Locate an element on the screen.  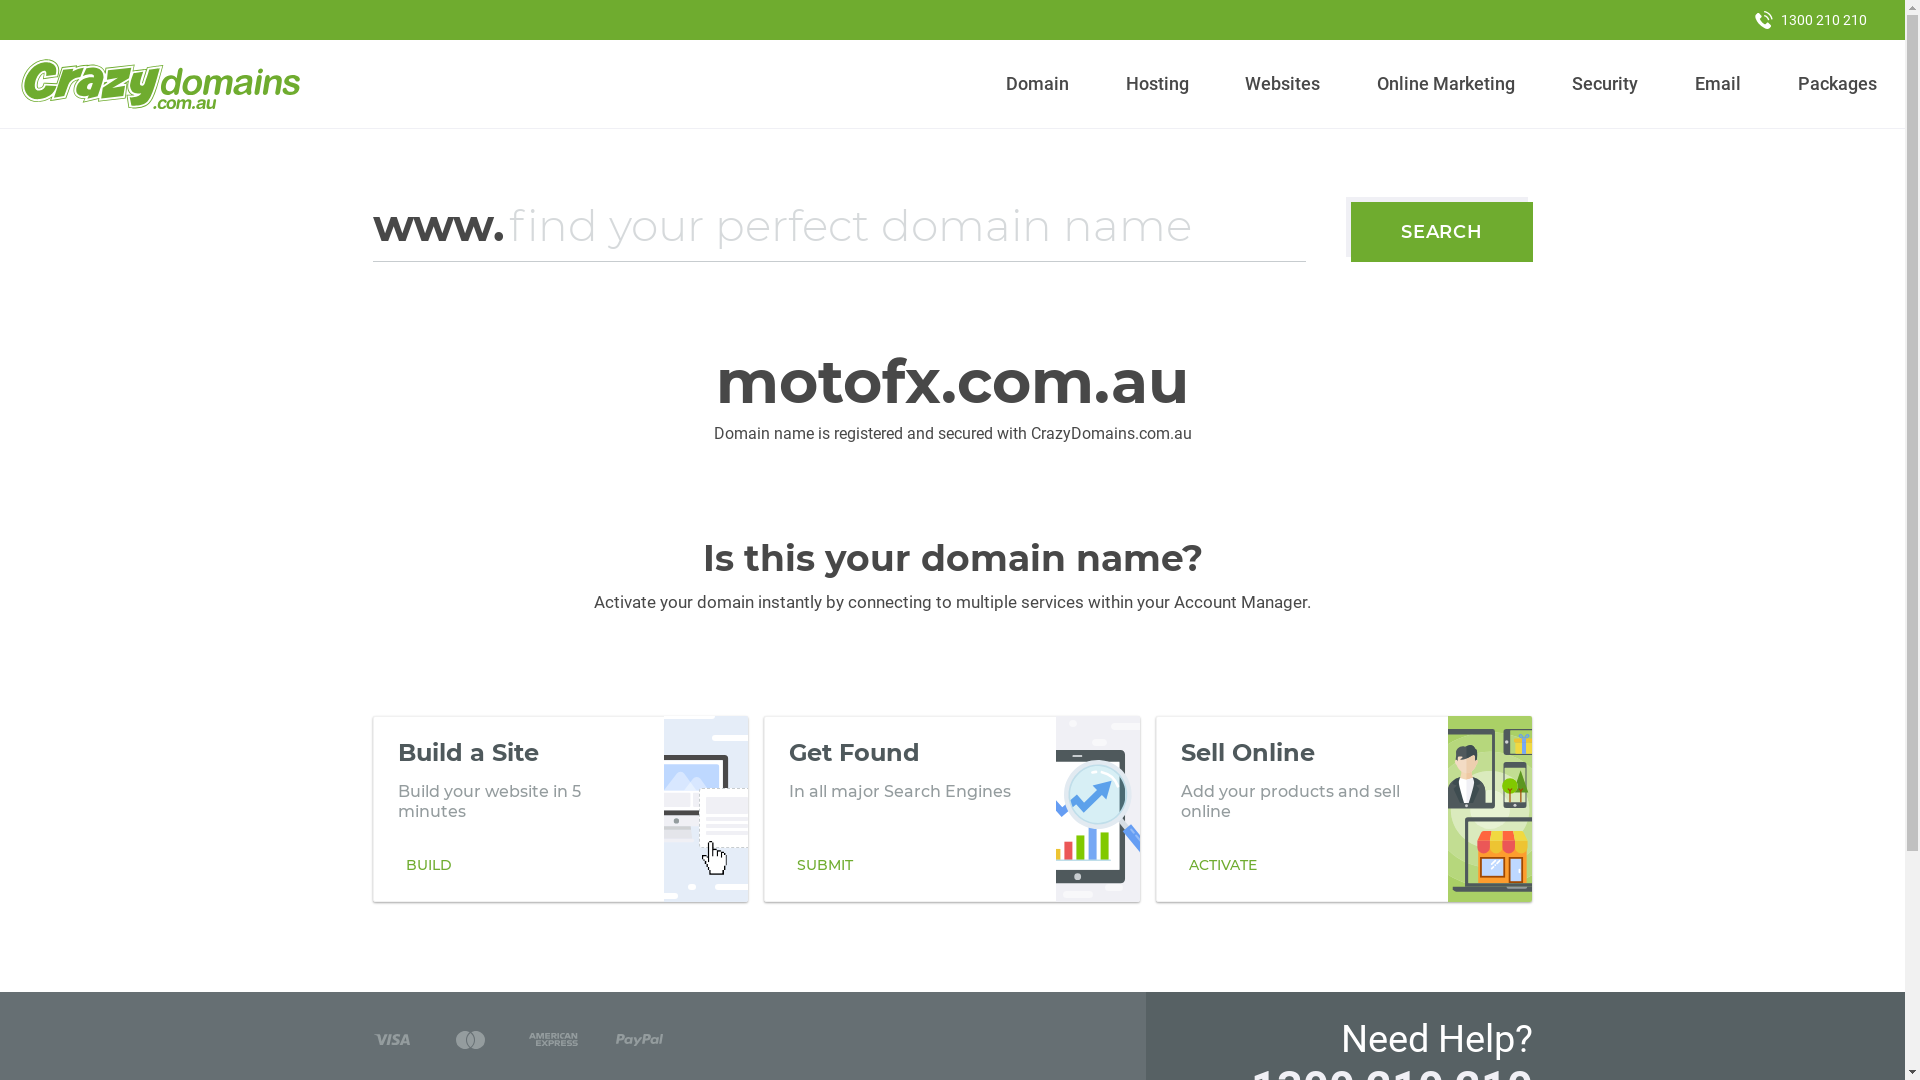
1300 210 210 is located at coordinates (1811, 20).